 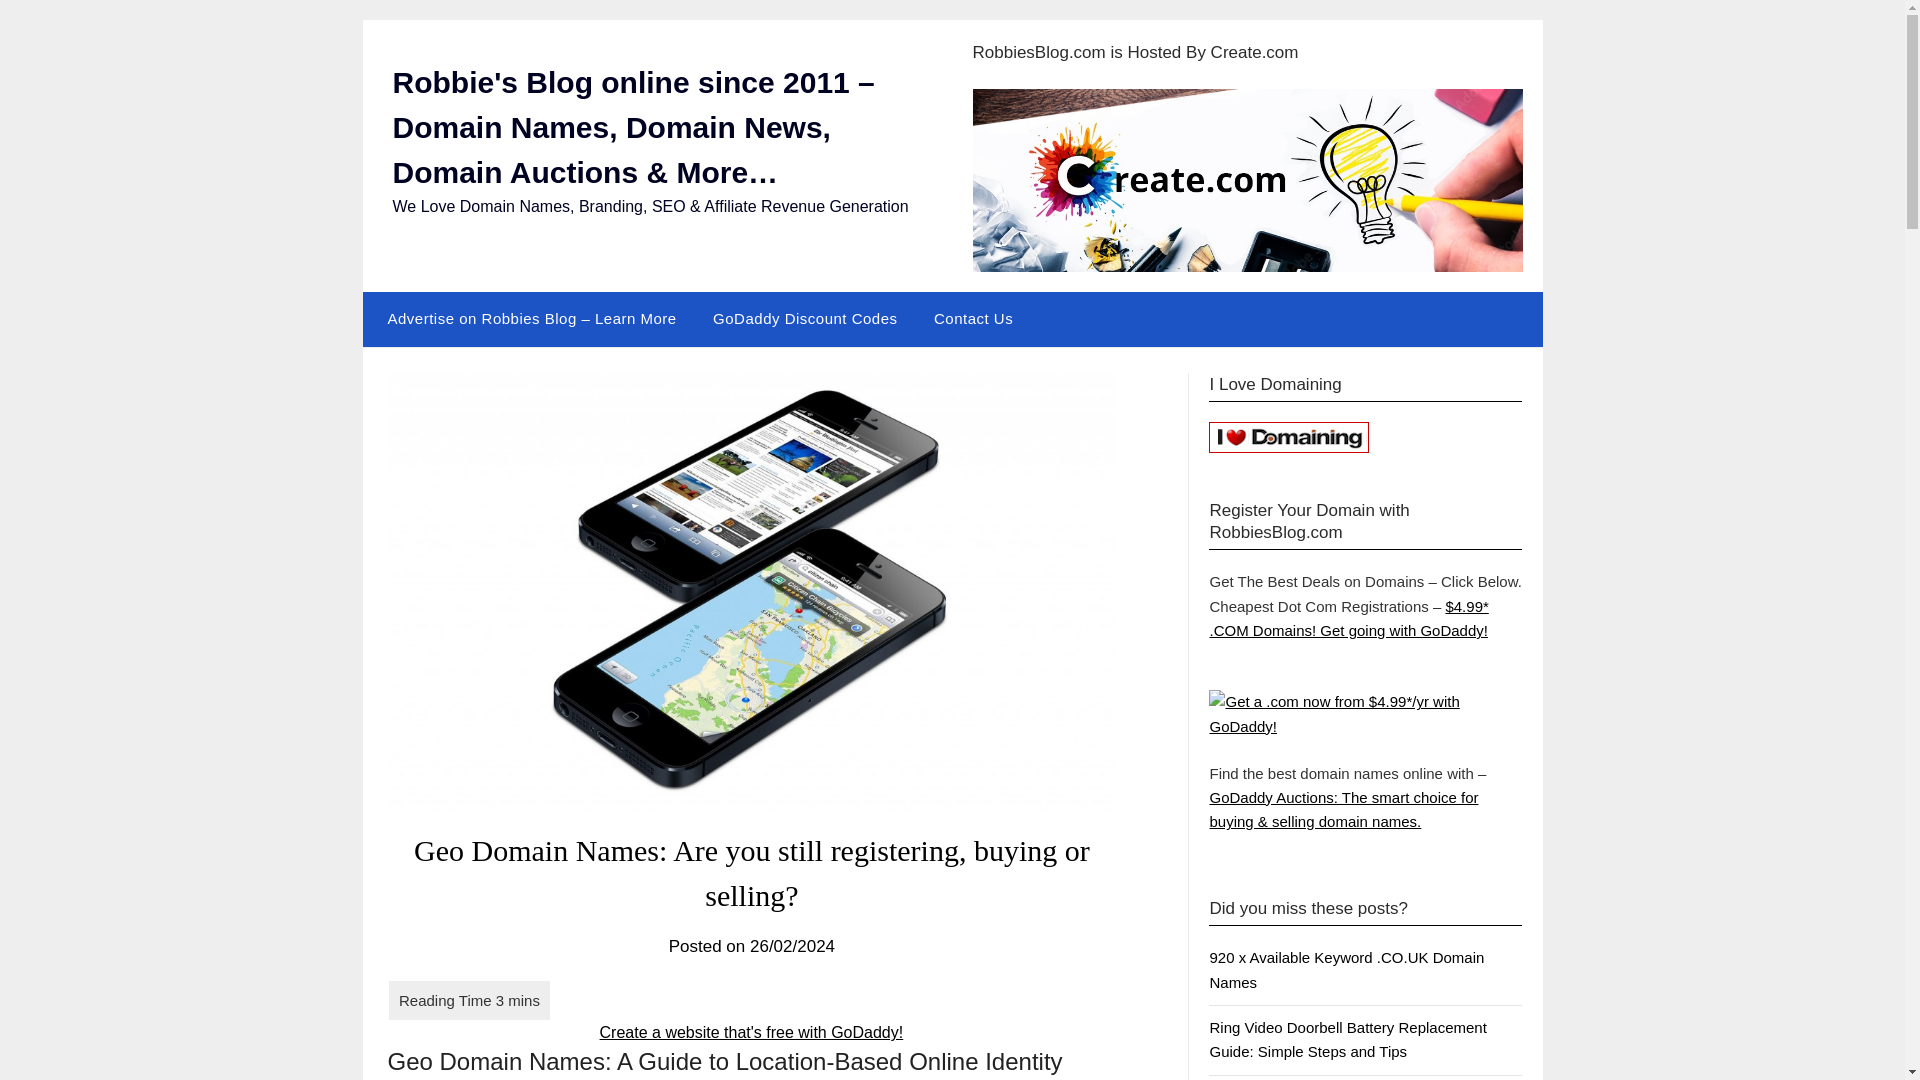 I want to click on 920 x Available Keyword .CO.UK Domain Names, so click(x=1346, y=970).